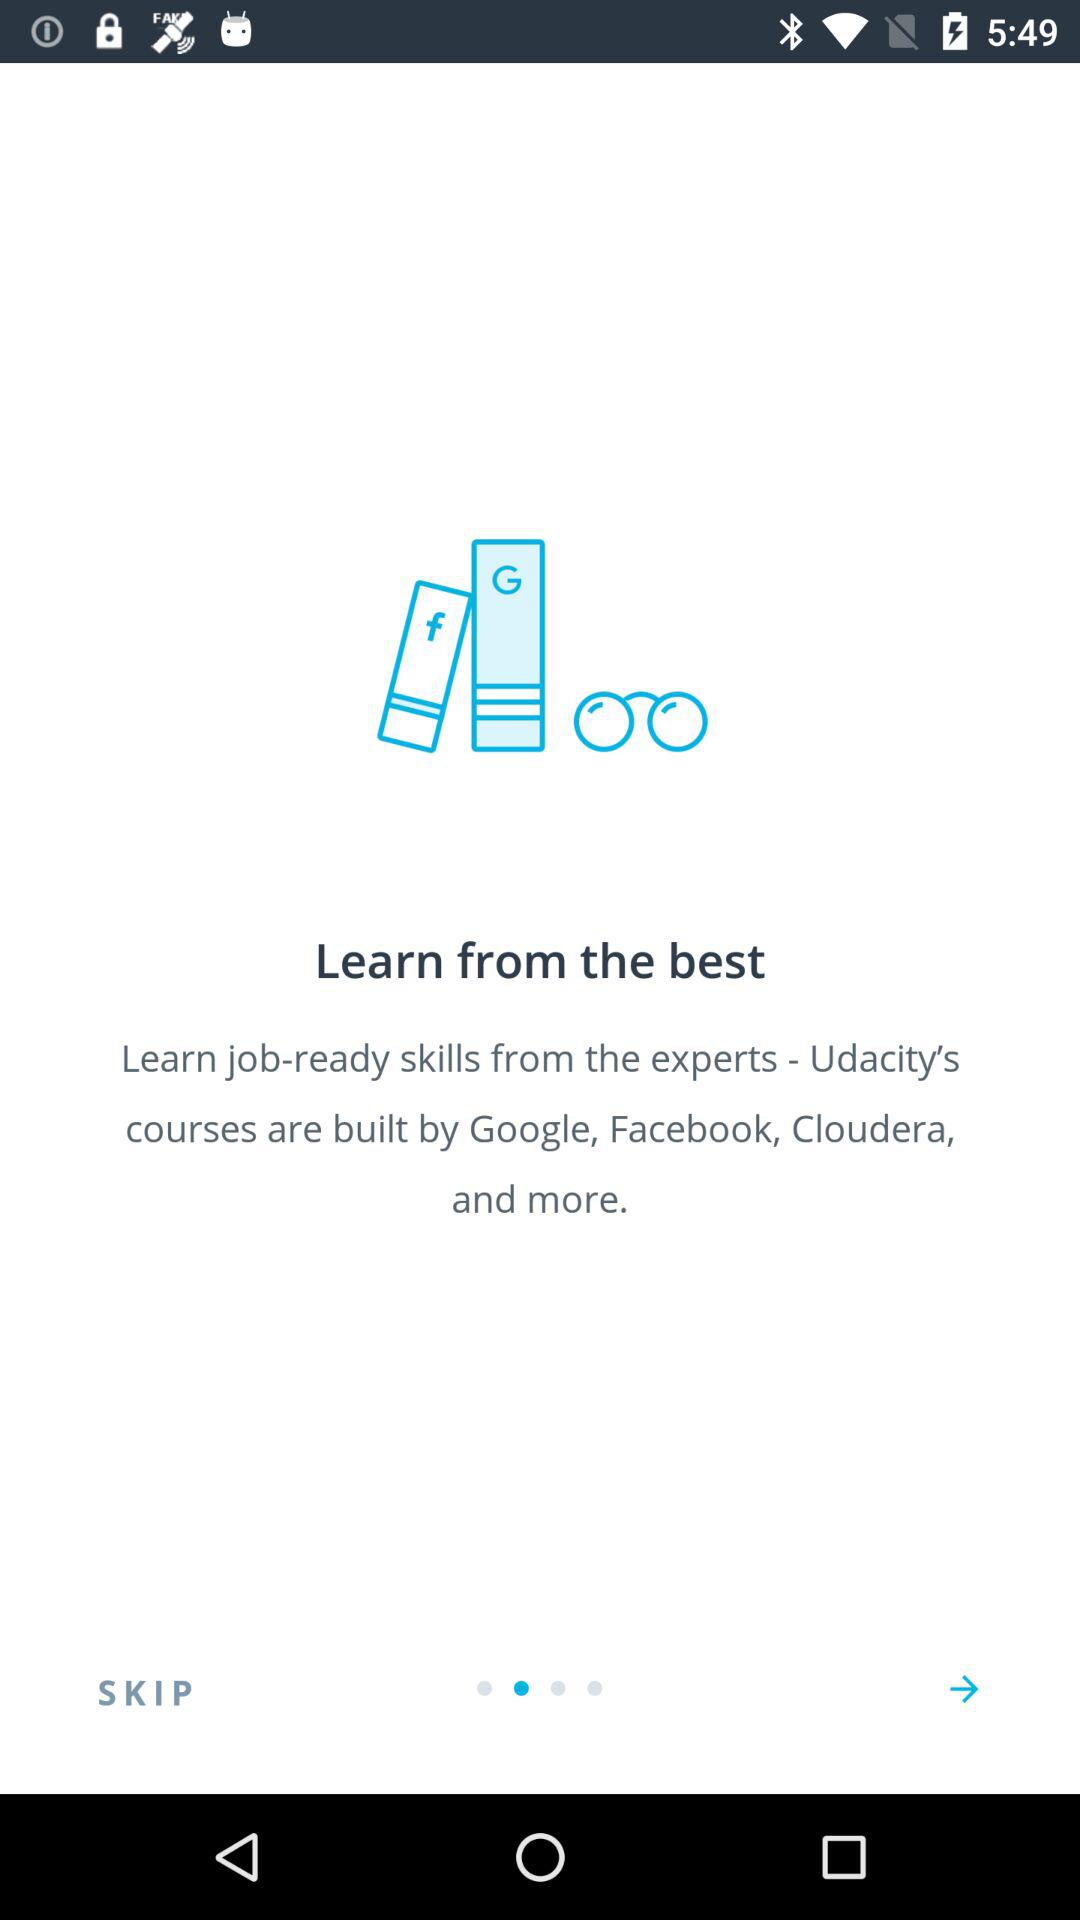 The height and width of the screenshot is (1920, 1080). Describe the element at coordinates (964, 1689) in the screenshot. I see `go to next` at that location.